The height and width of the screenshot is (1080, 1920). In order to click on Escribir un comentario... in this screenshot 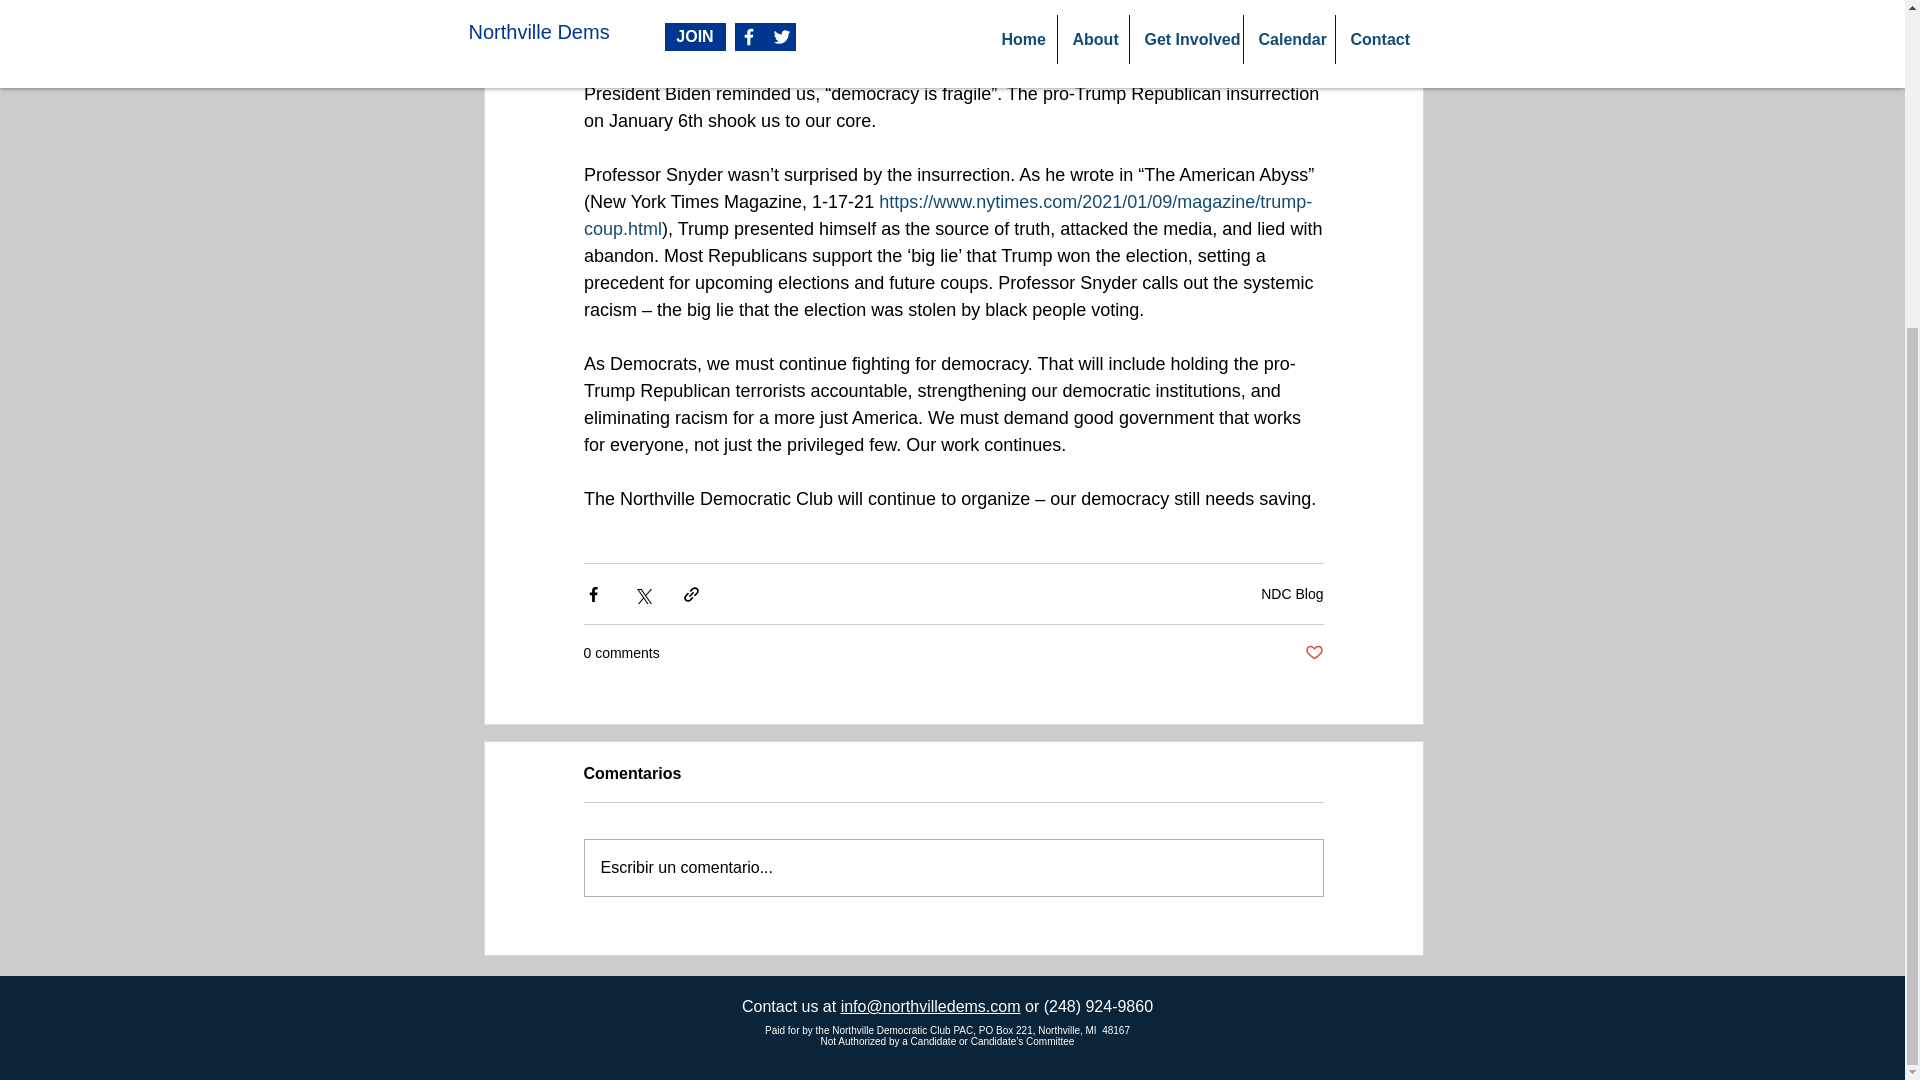, I will do `click(952, 868)`.